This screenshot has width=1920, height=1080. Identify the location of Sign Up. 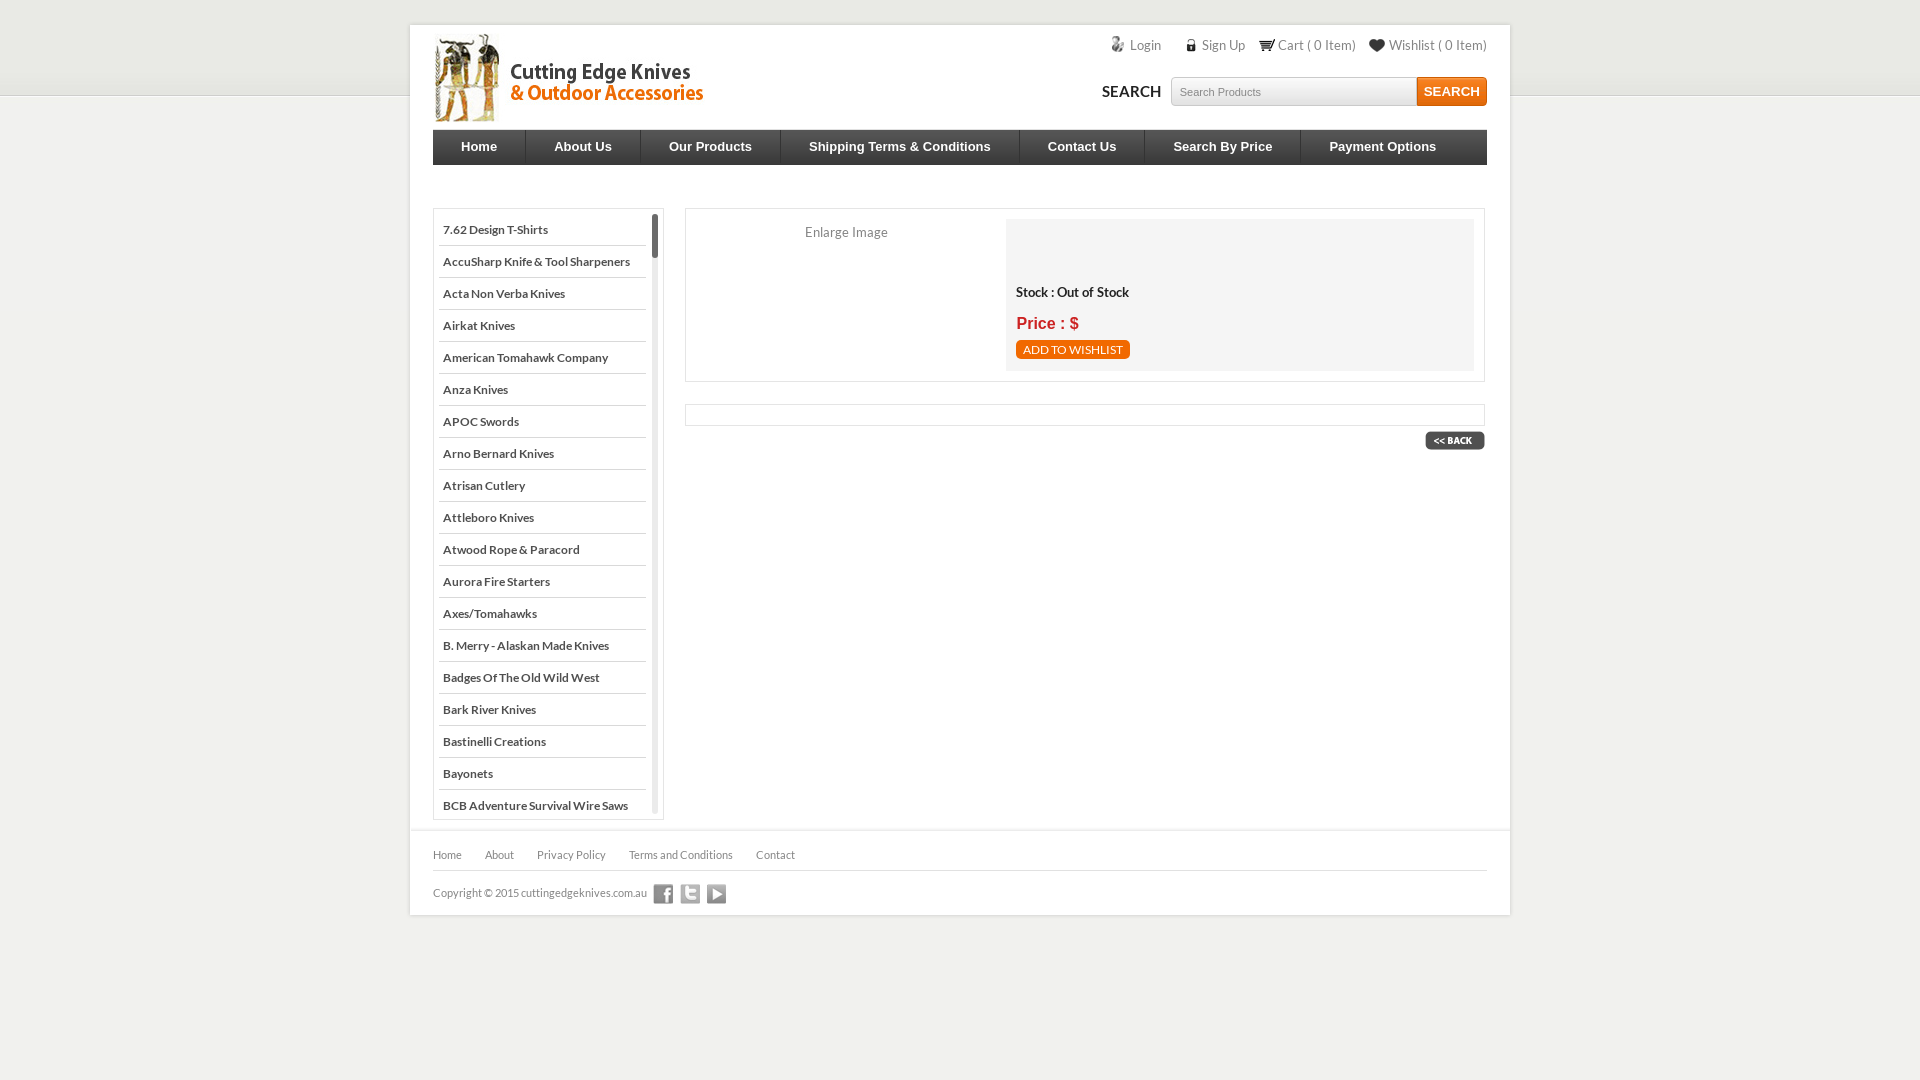
(1224, 45).